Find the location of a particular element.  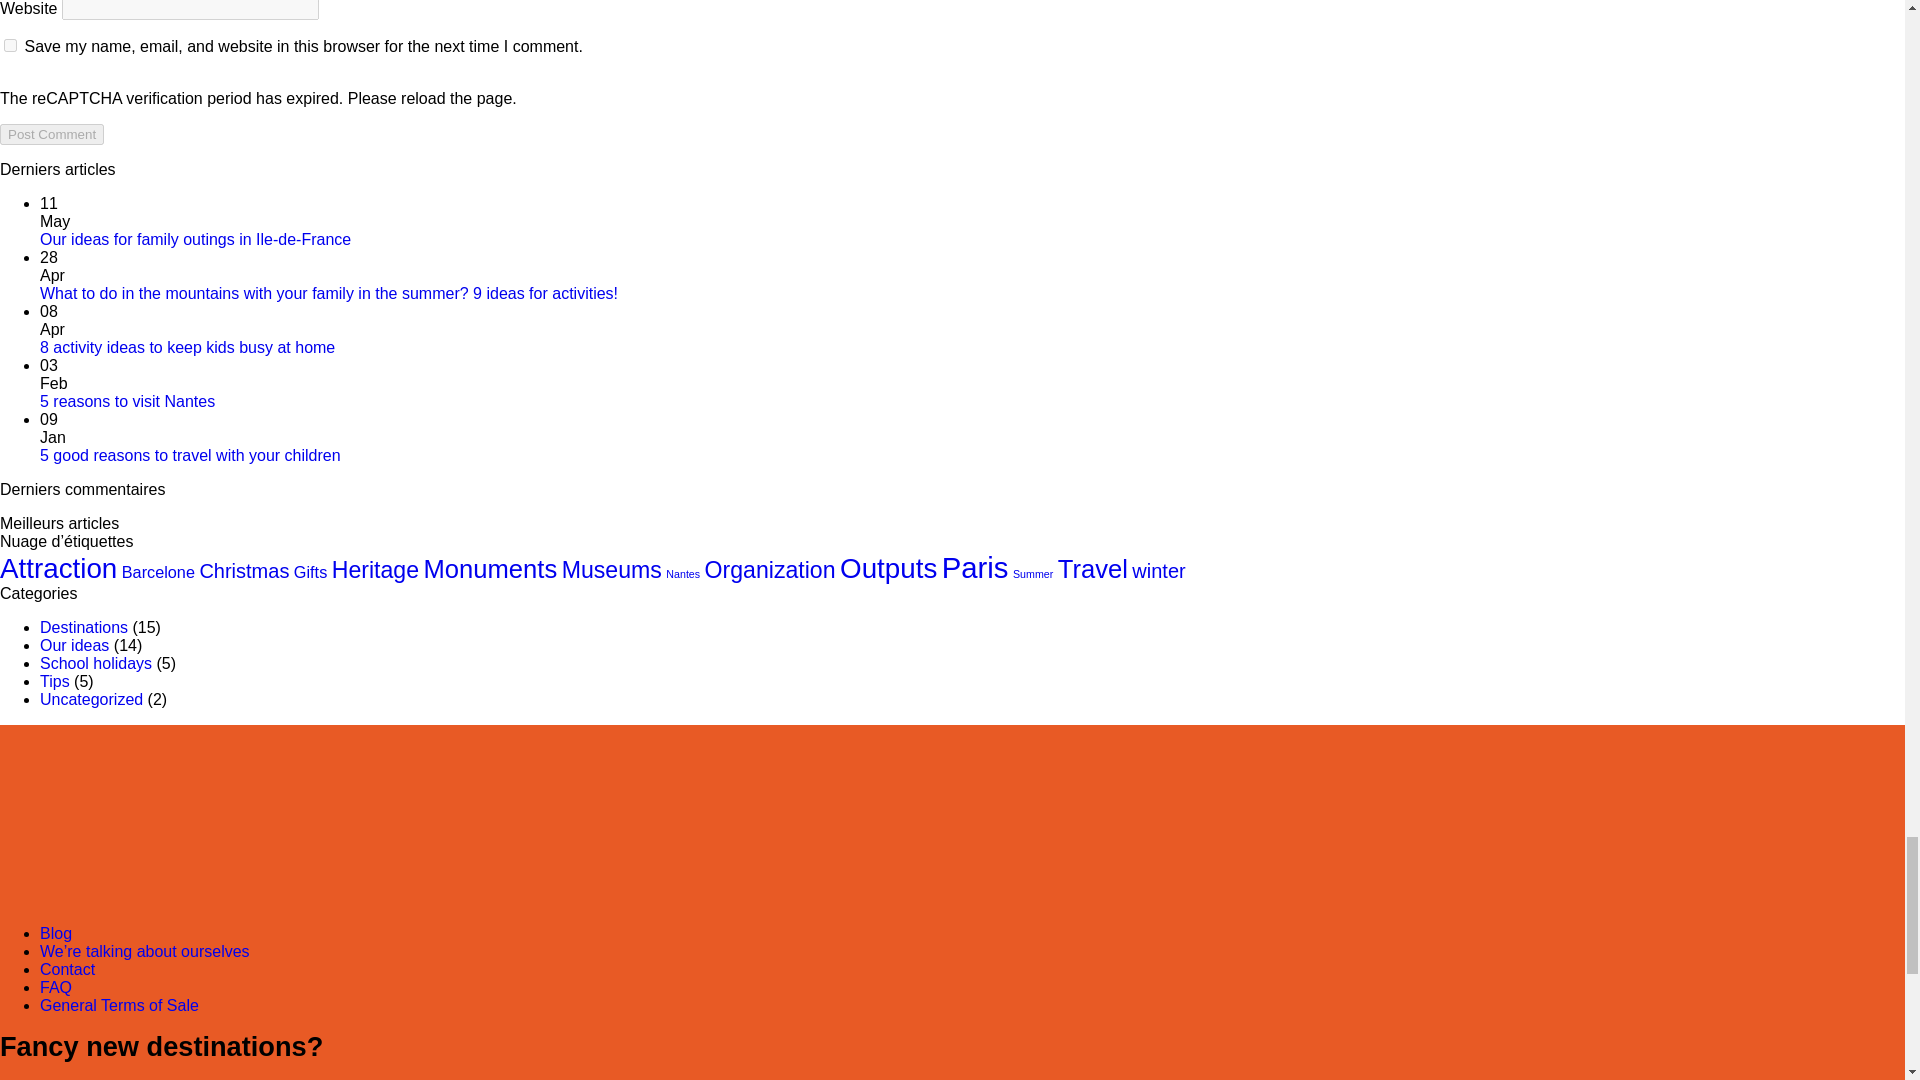

Post Comment is located at coordinates (52, 134).